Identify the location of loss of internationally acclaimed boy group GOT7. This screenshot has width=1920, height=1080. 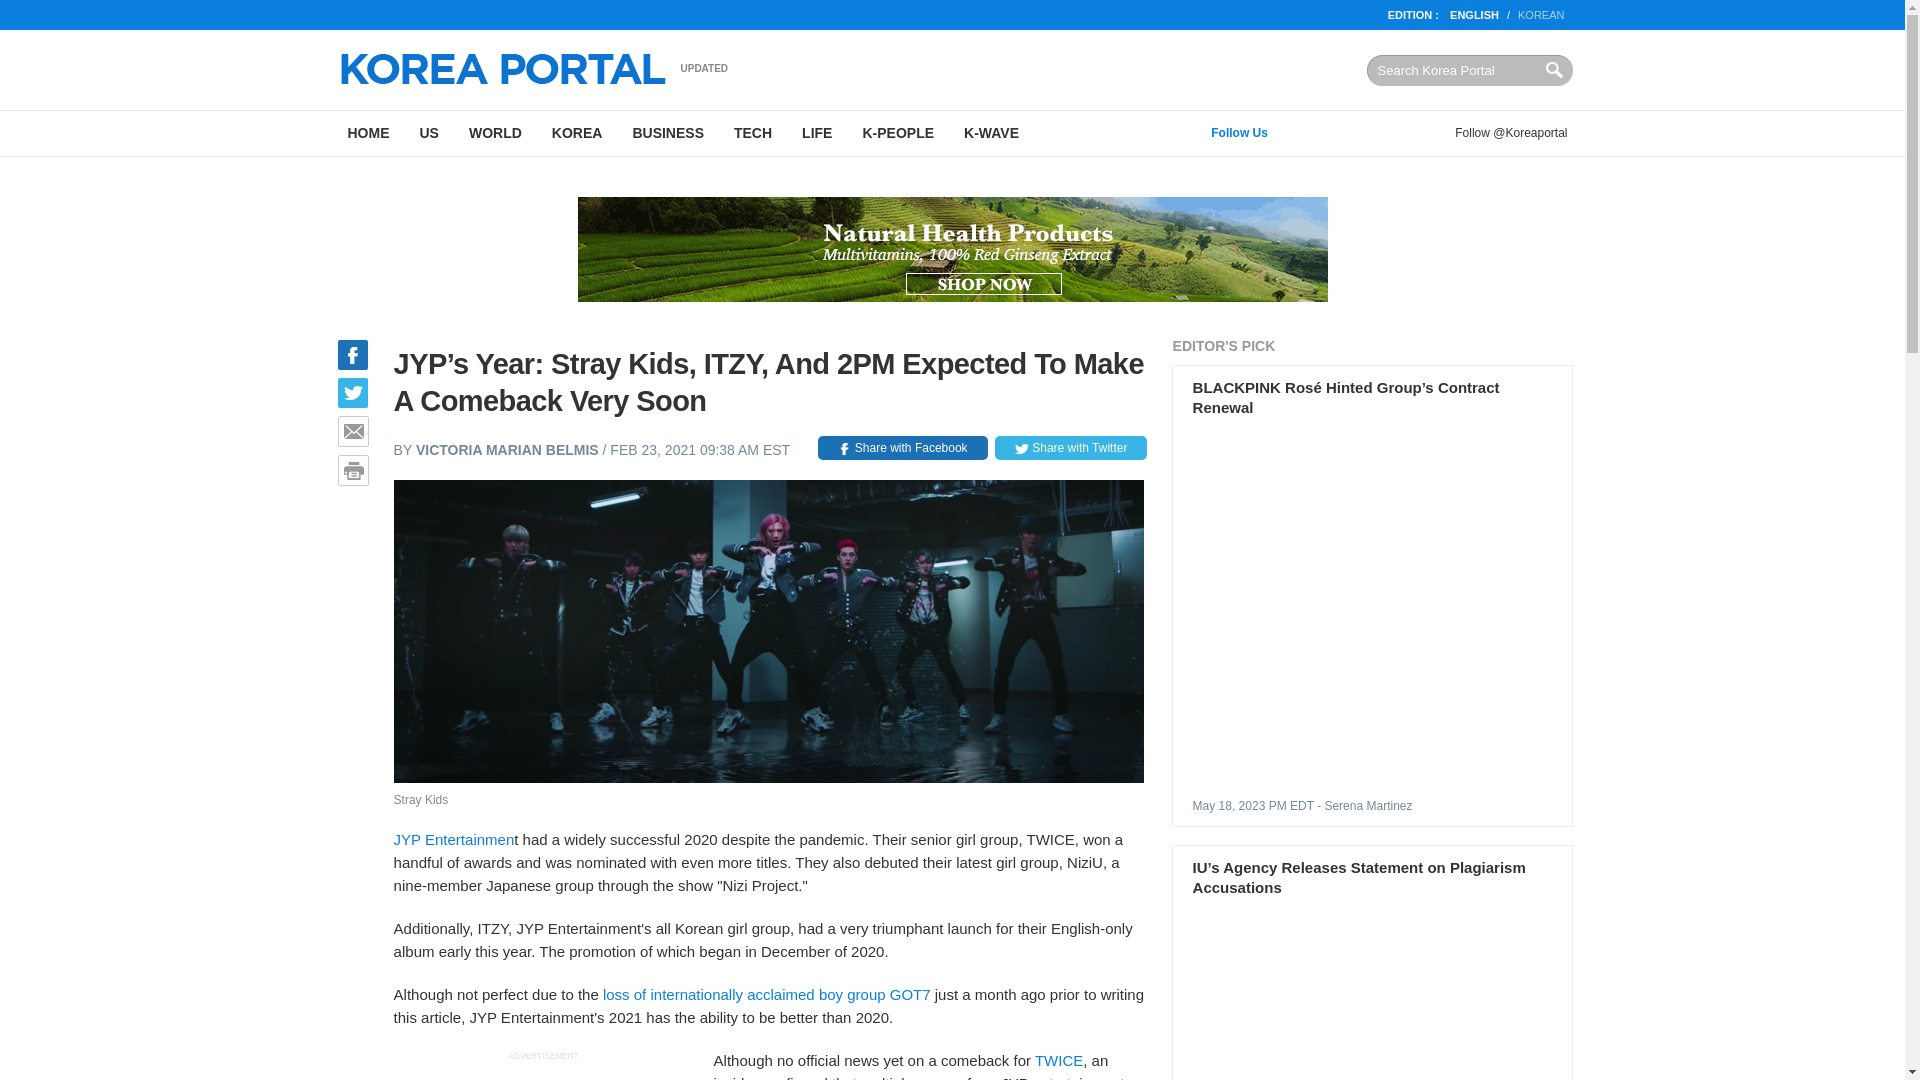
(766, 994).